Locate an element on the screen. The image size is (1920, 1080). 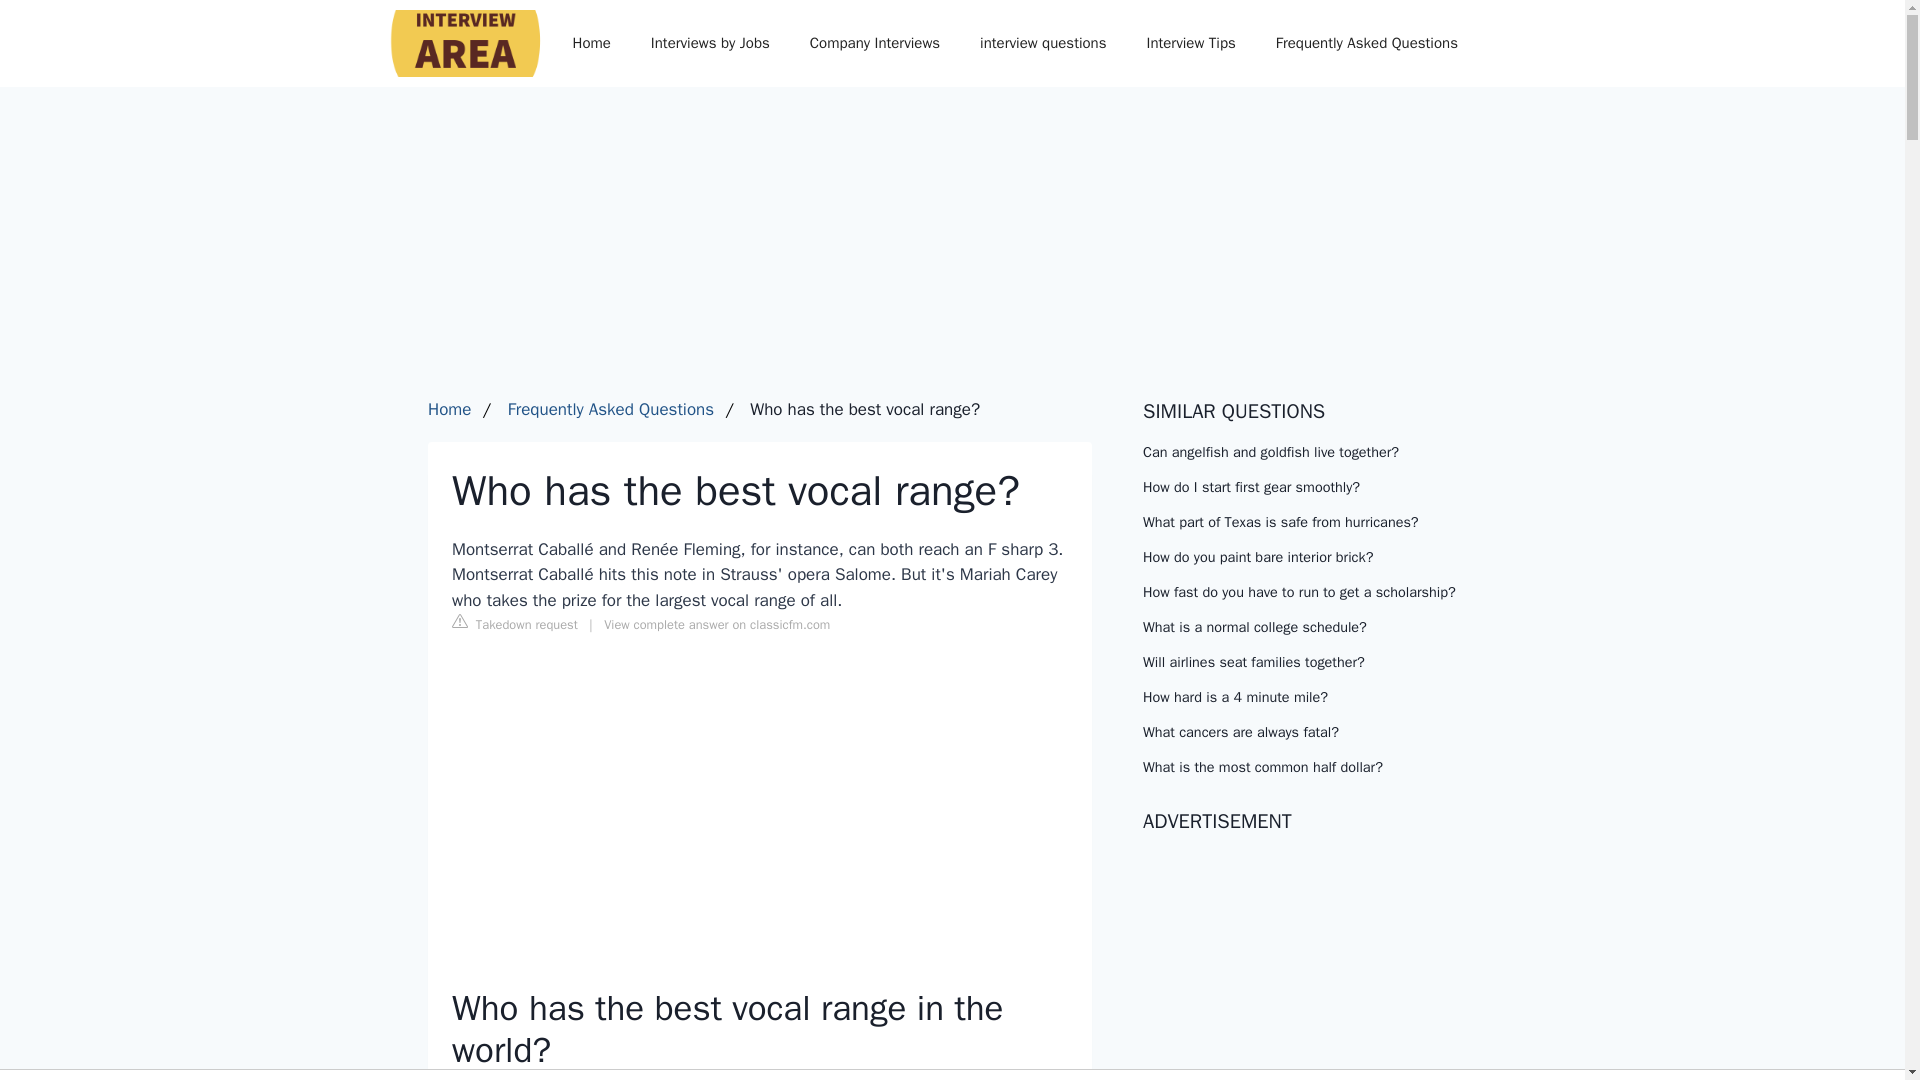
Home is located at coordinates (590, 42).